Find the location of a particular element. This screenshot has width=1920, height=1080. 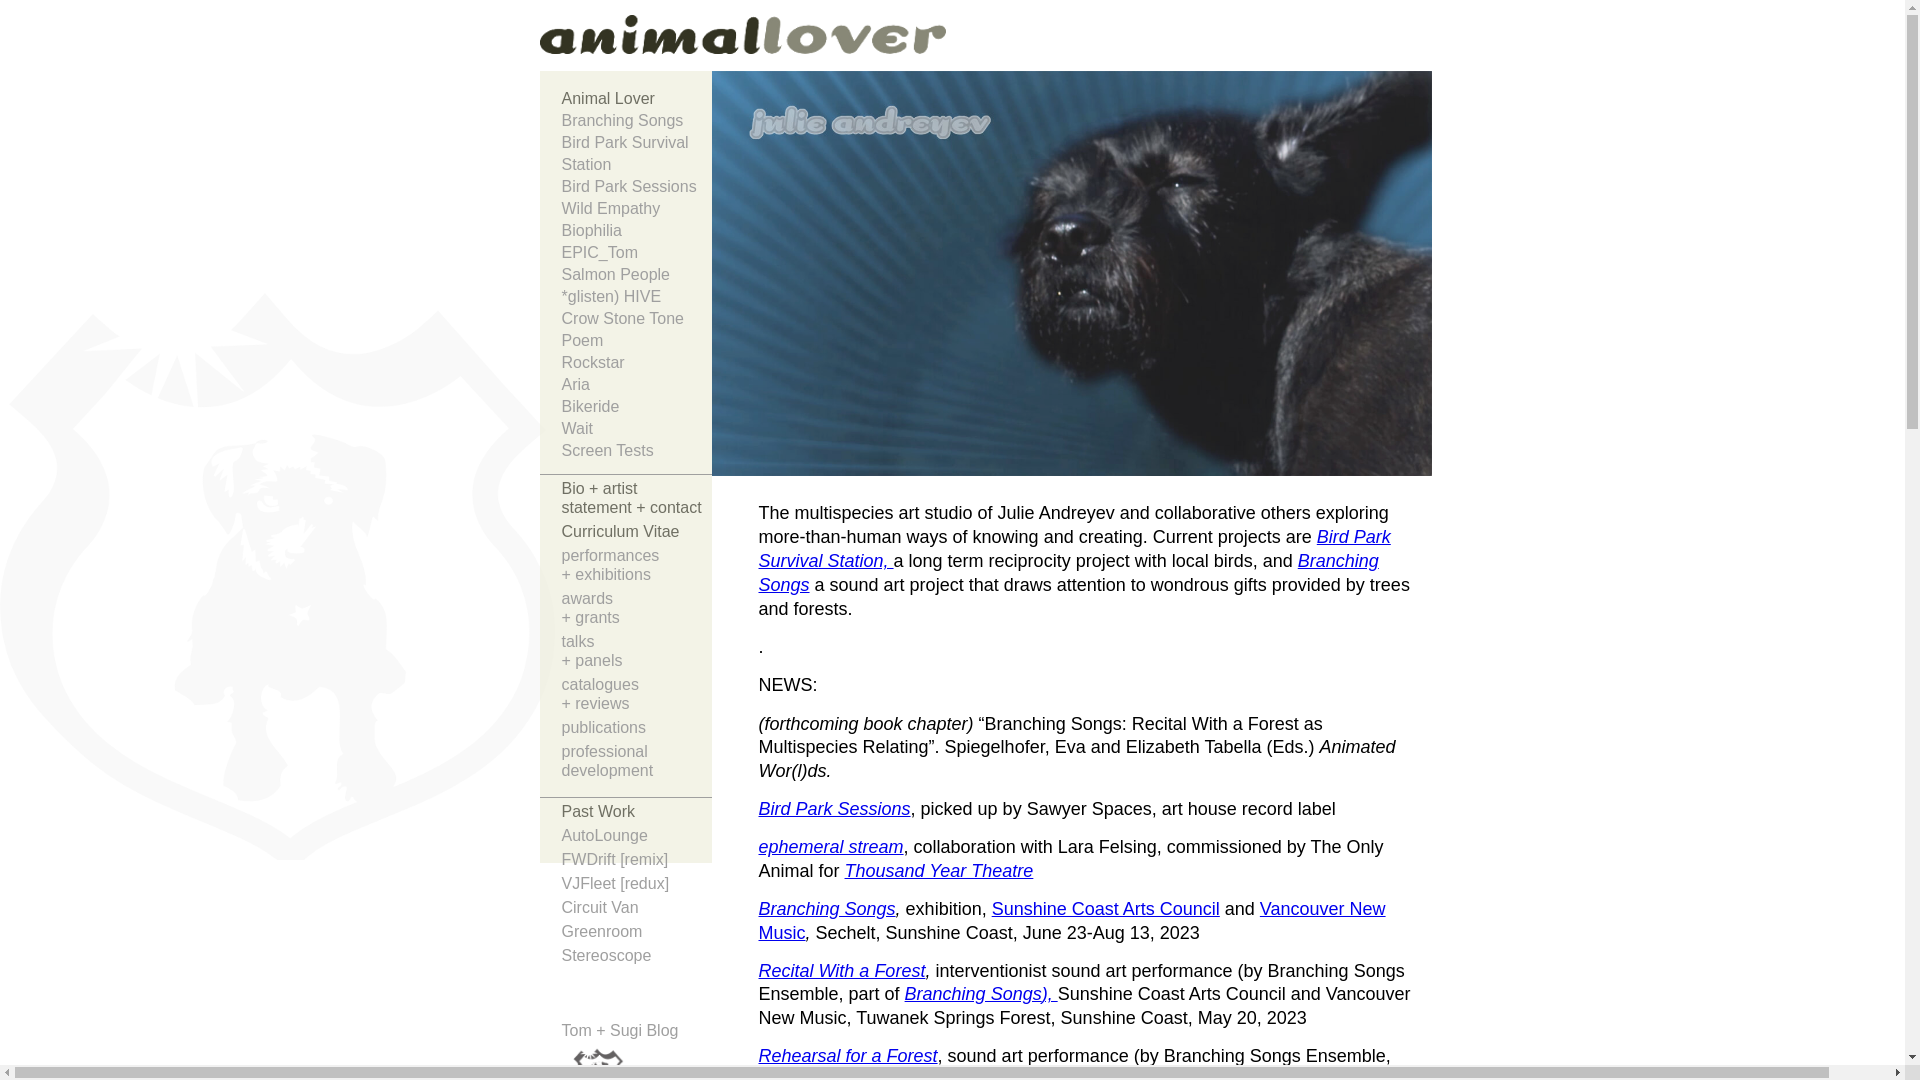

performances
+ exhibitions is located at coordinates (637, 568).